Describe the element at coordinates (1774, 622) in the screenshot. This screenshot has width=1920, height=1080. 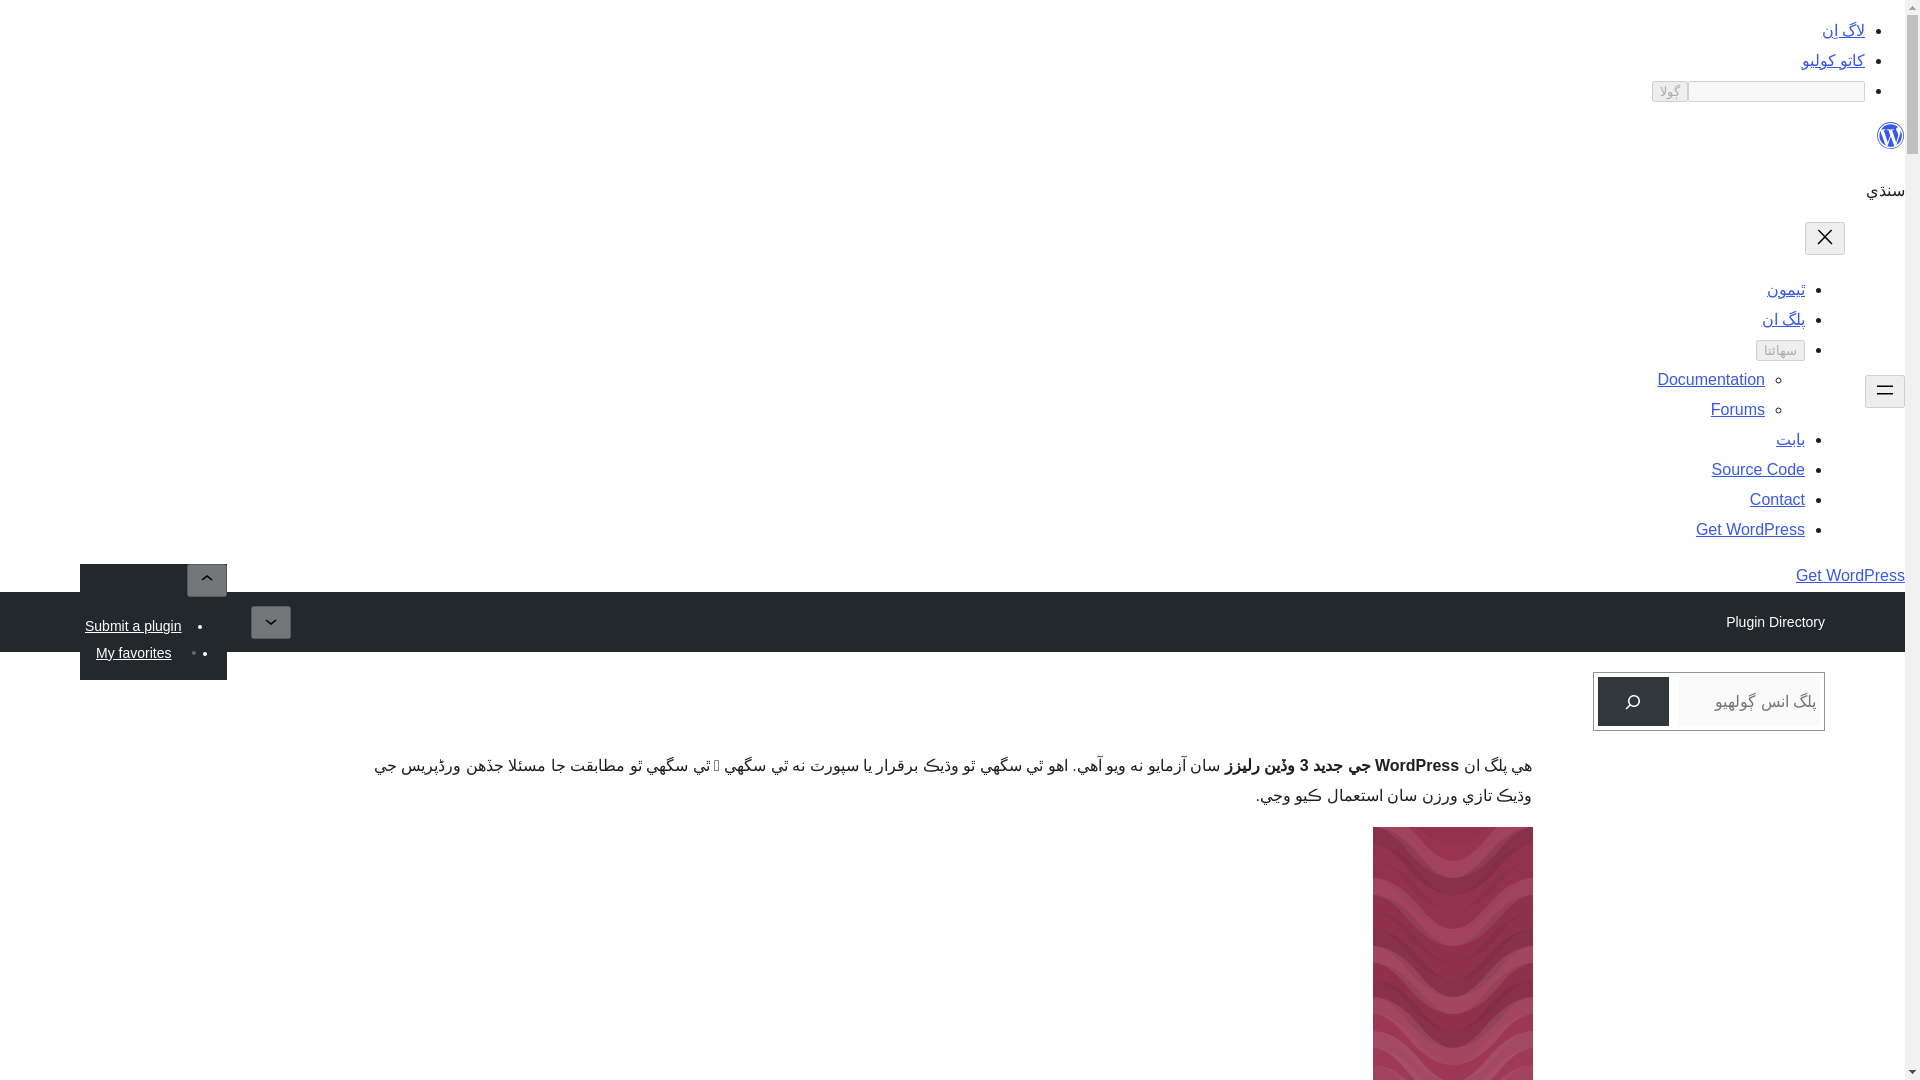
I see `Plugin Directory` at that location.